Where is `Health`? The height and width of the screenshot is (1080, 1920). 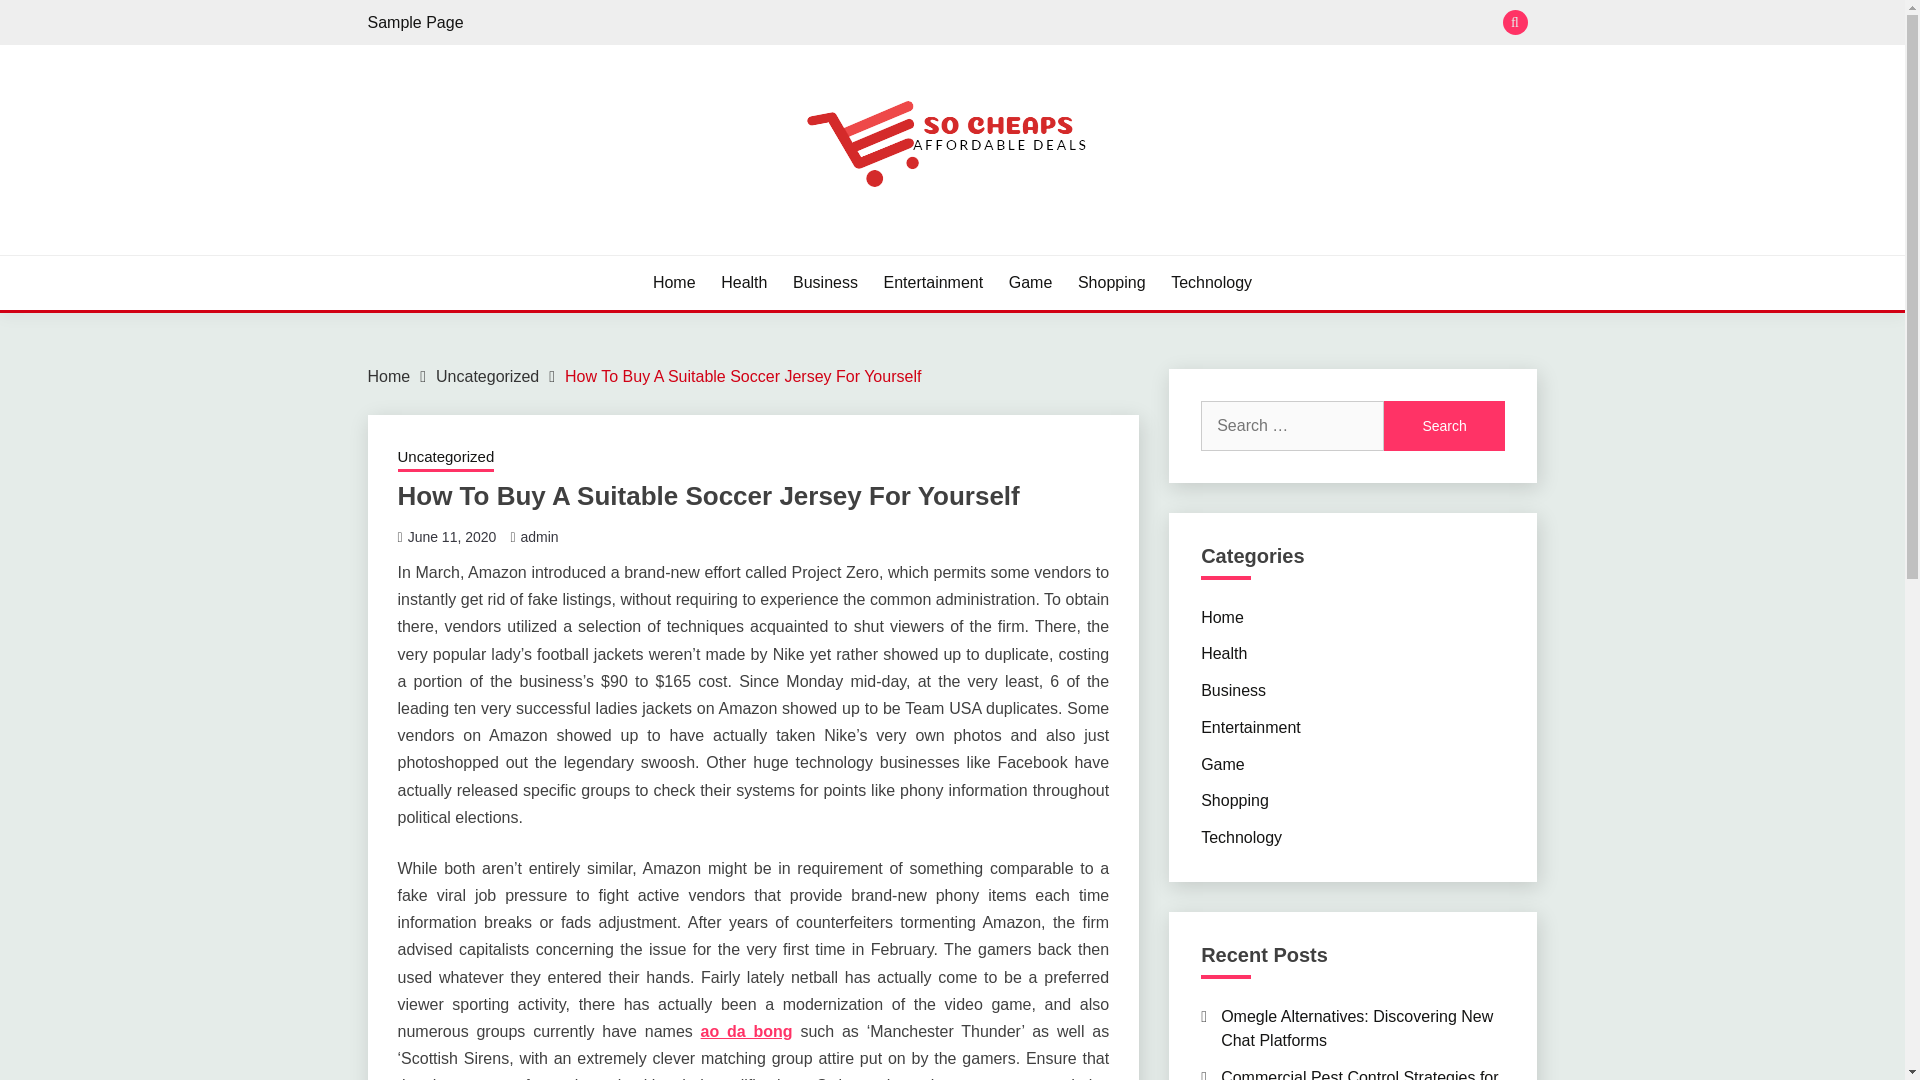 Health is located at coordinates (1224, 653).